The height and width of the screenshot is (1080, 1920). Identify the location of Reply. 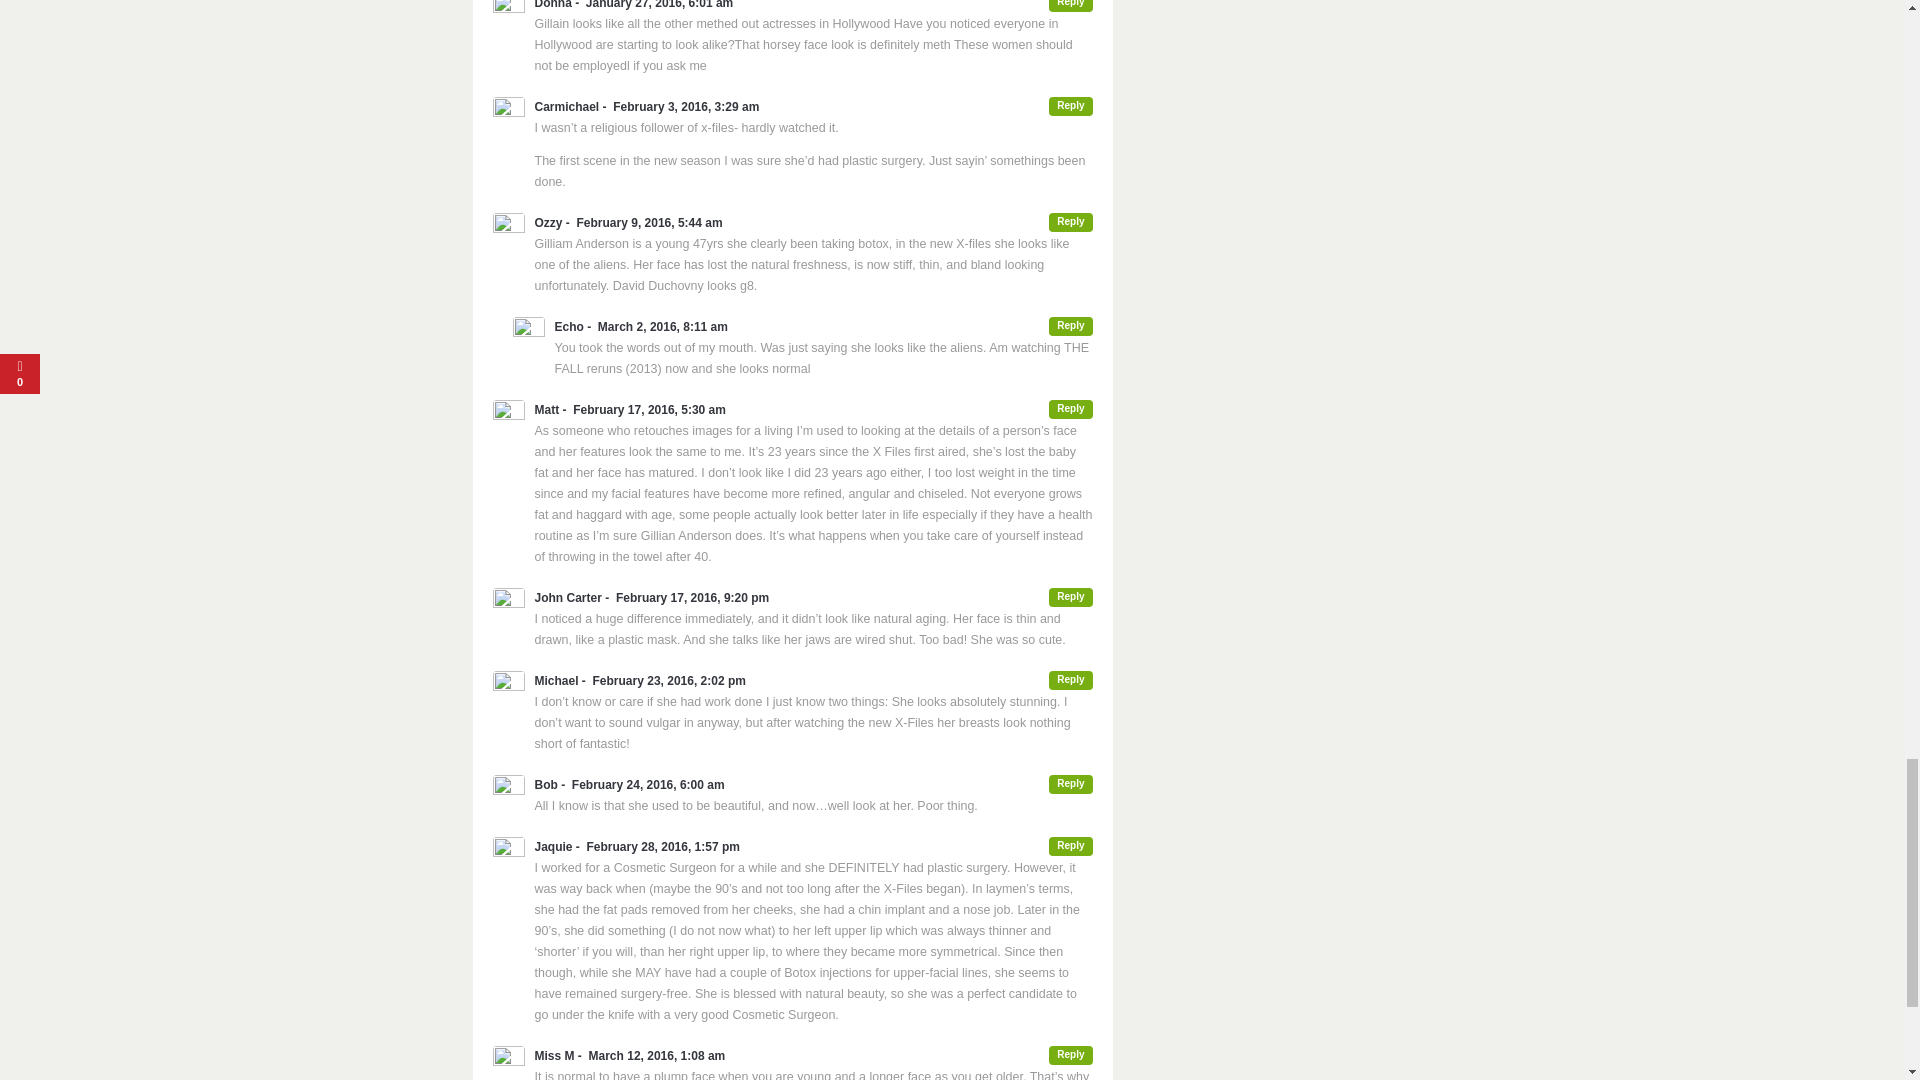
(1070, 106).